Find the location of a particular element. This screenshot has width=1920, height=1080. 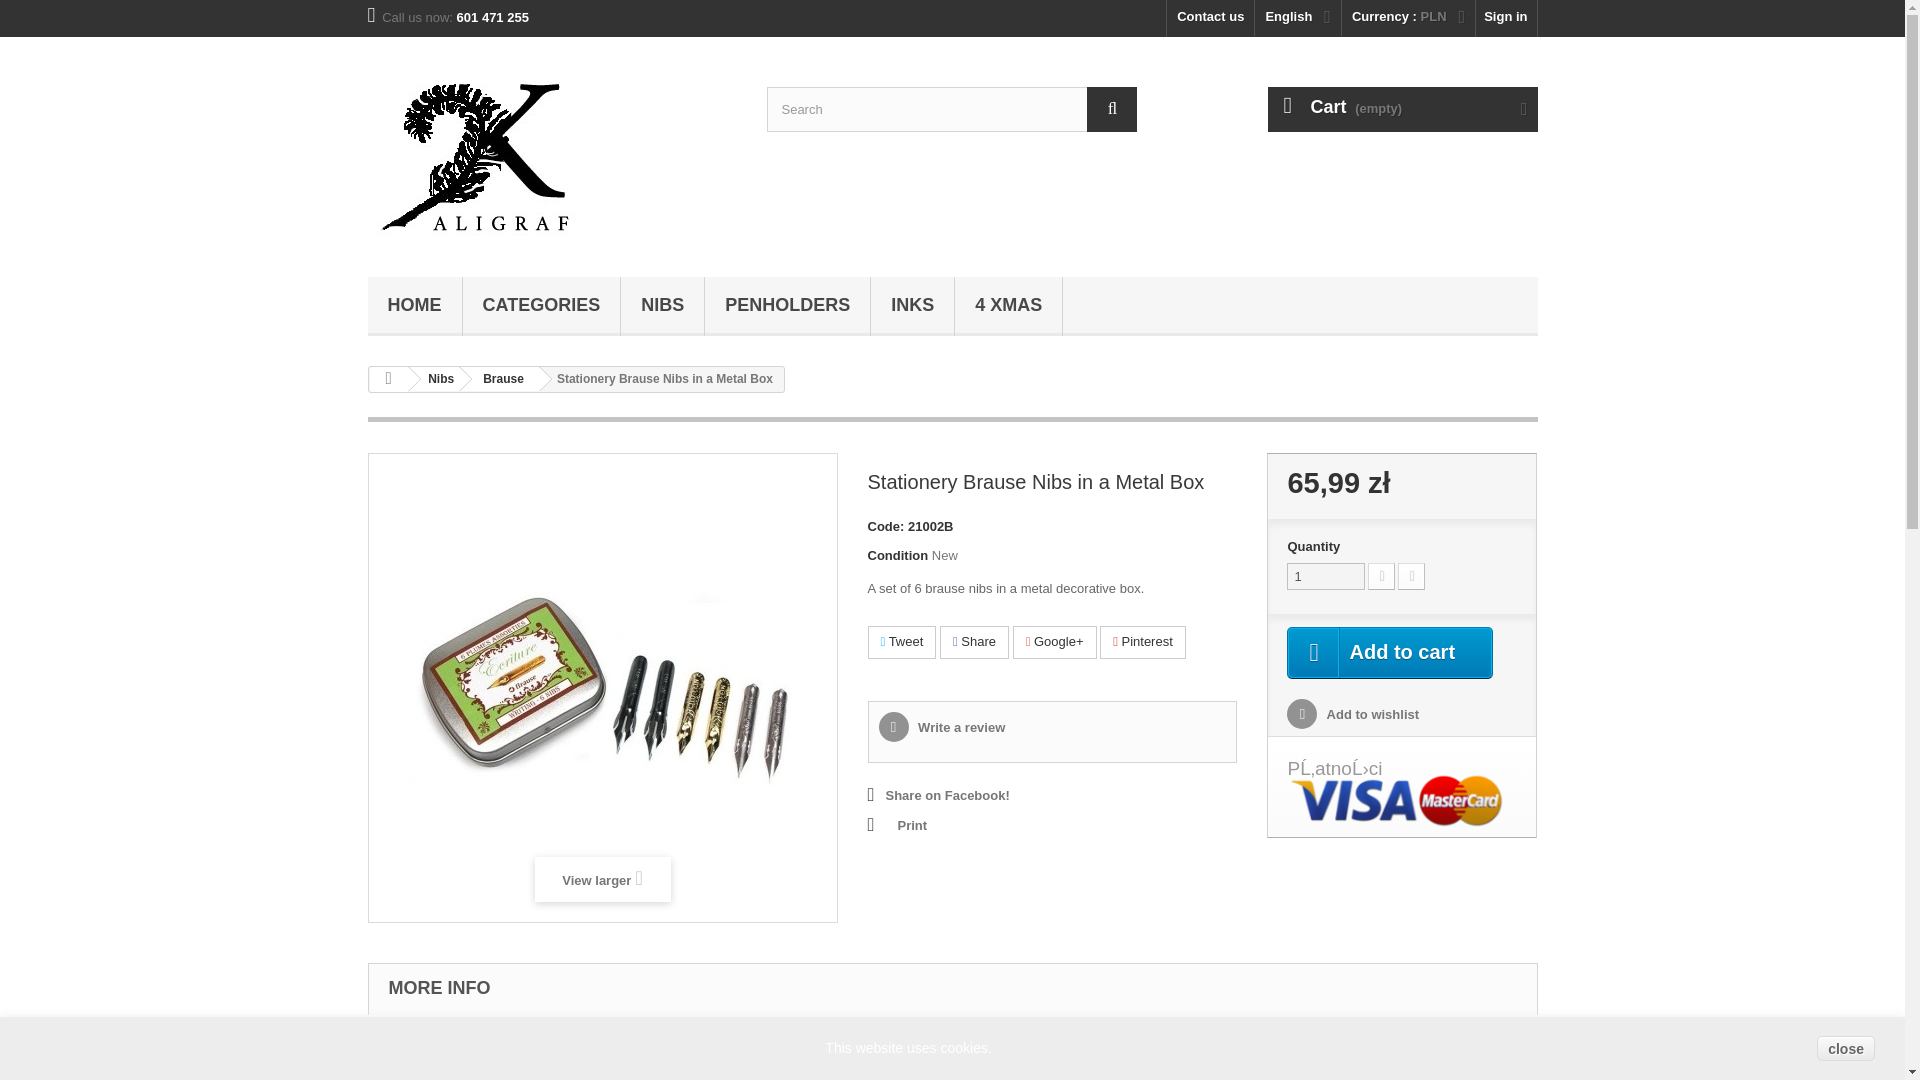

Contact Us is located at coordinates (1210, 18).